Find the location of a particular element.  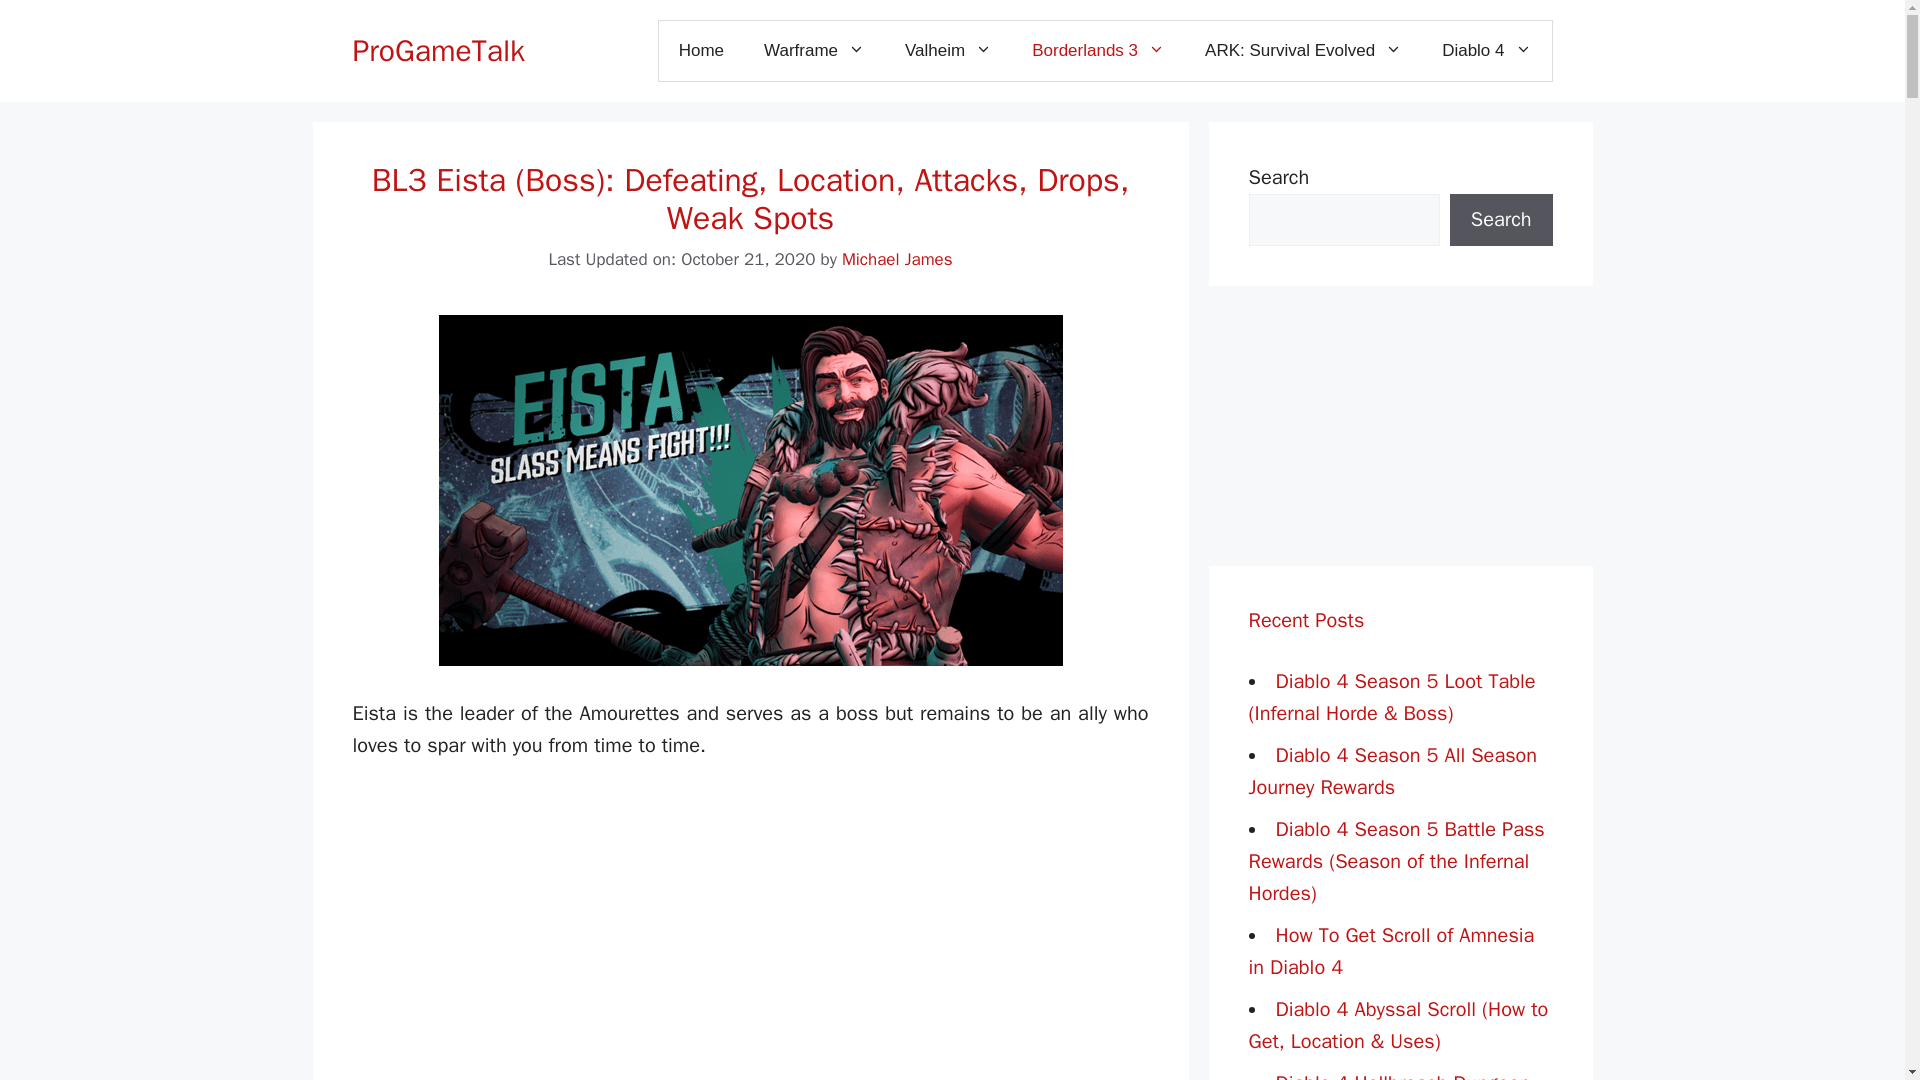

View all posts by Michael James is located at coordinates (897, 260).